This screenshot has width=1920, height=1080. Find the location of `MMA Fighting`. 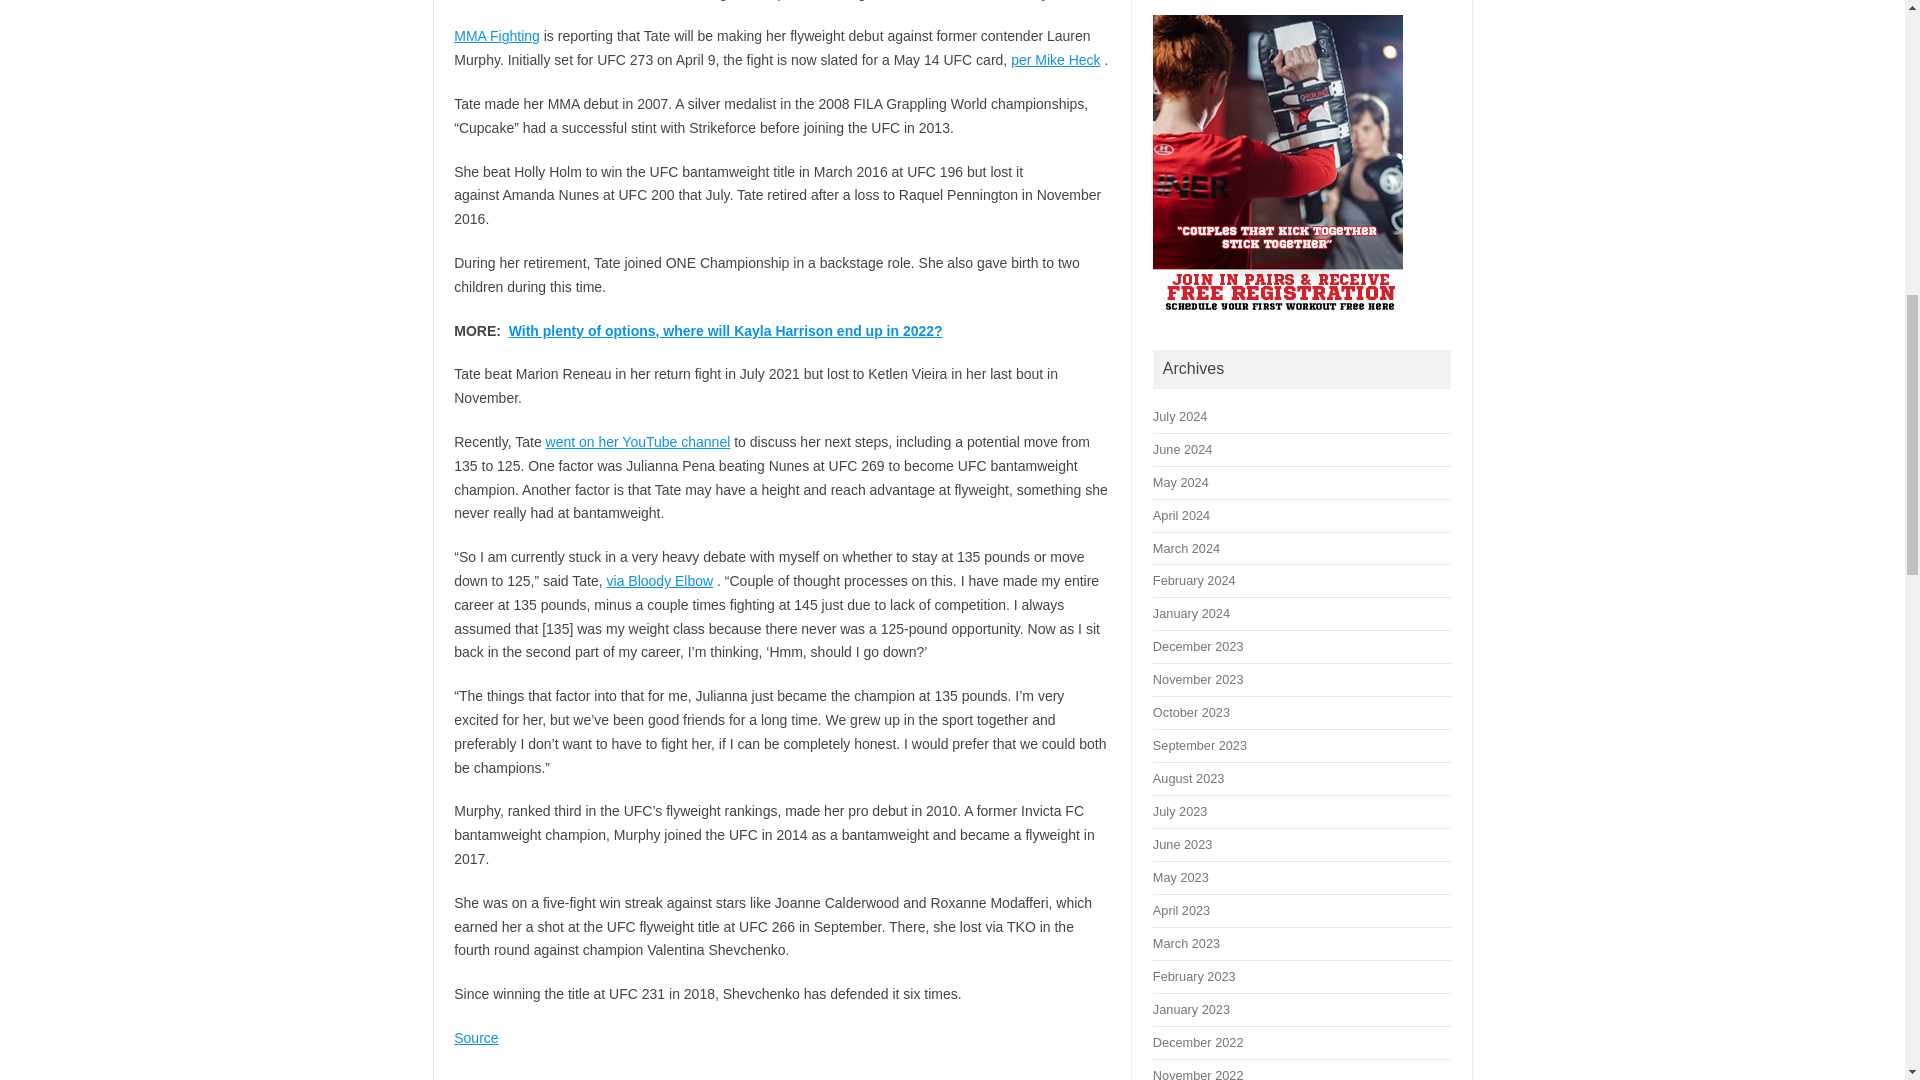

MMA Fighting is located at coordinates (496, 36).